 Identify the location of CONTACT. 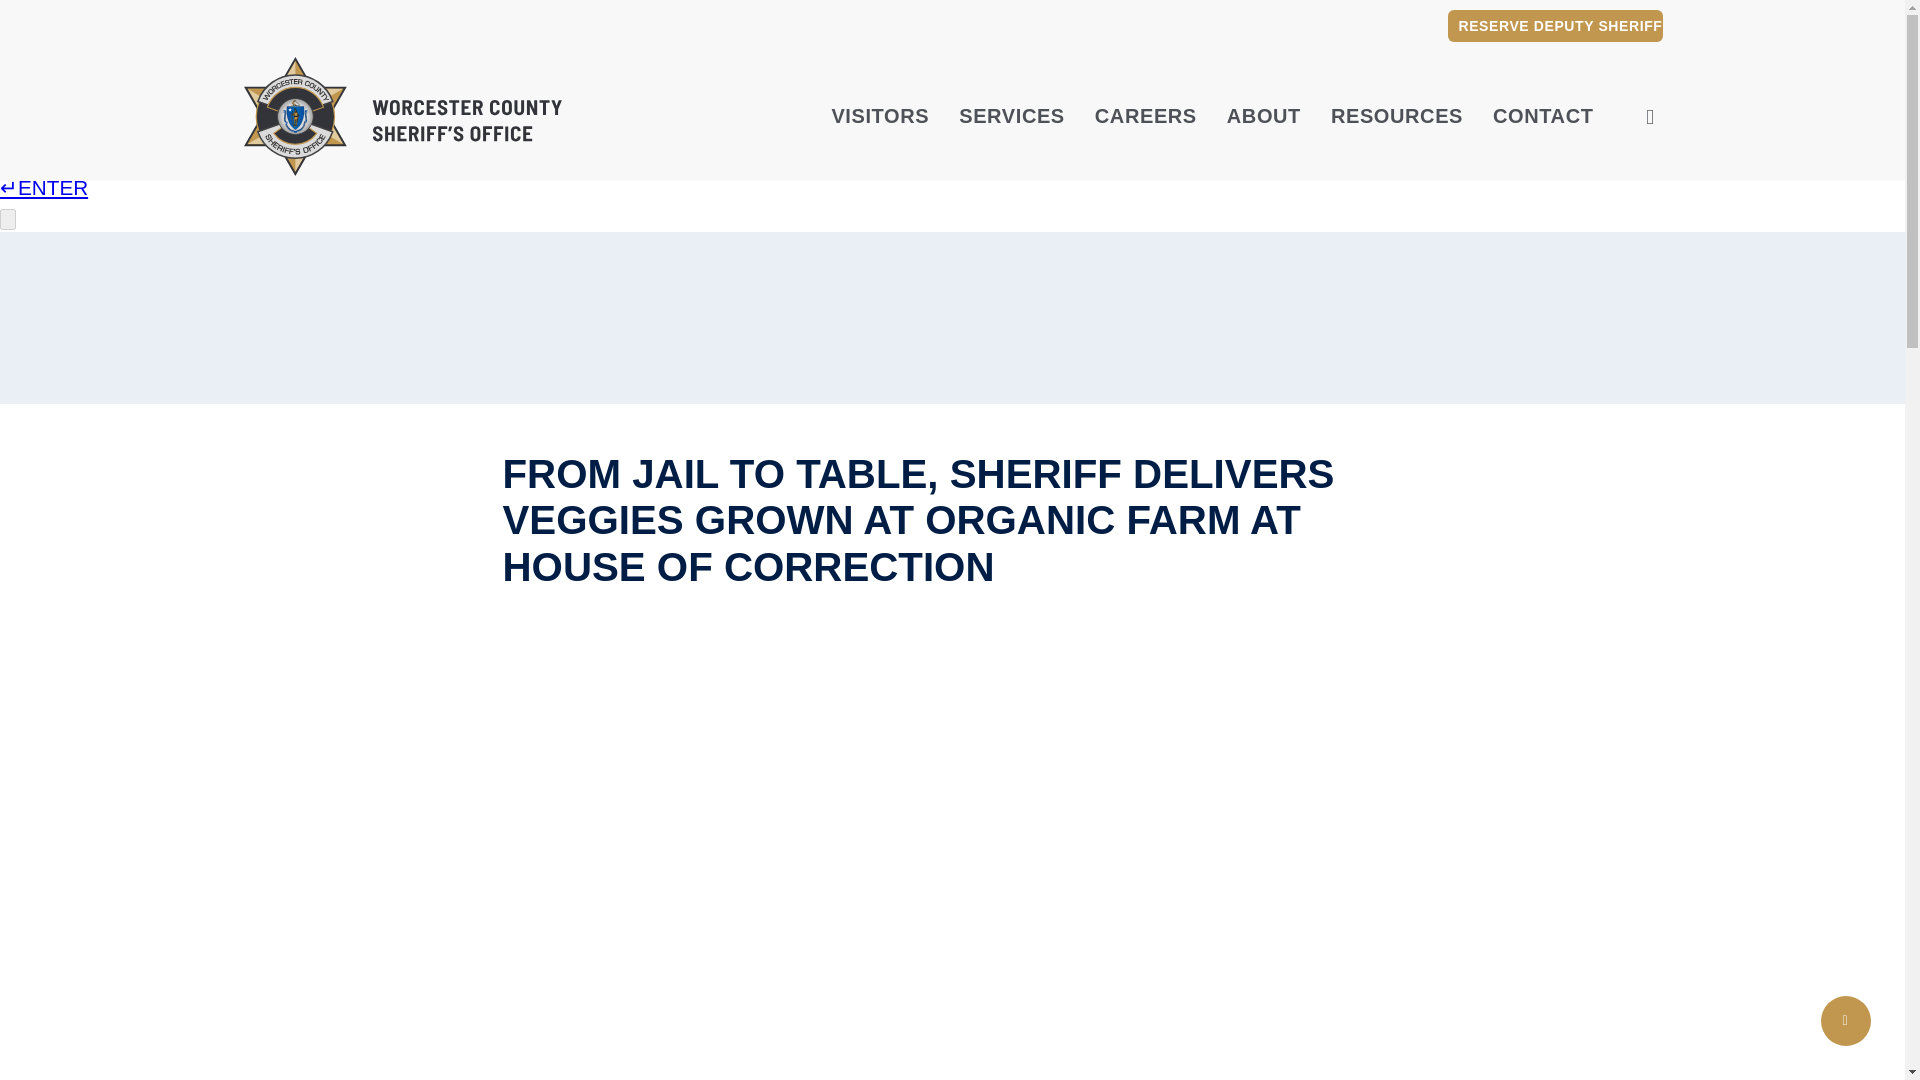
(1543, 116).